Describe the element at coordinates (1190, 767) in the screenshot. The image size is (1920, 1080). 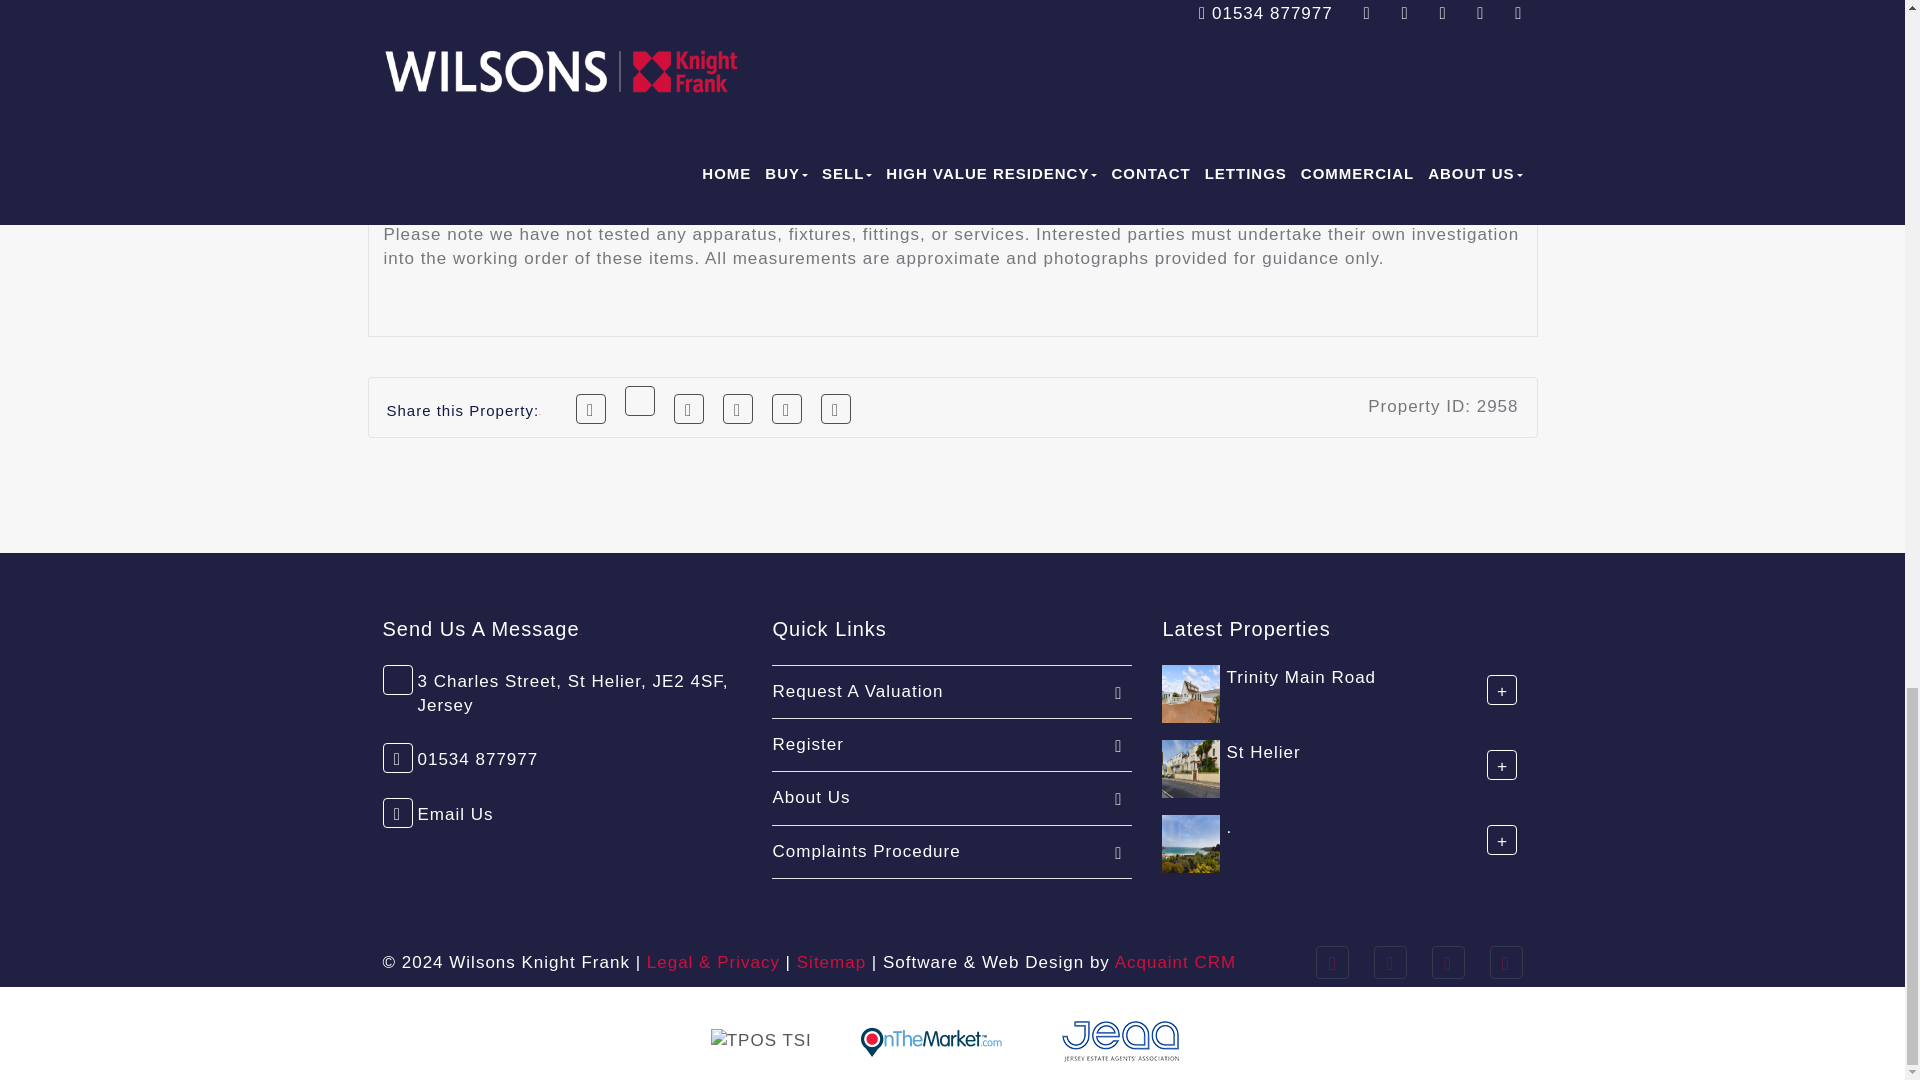
I see `Property For Sale Green Street, St Helier` at that location.